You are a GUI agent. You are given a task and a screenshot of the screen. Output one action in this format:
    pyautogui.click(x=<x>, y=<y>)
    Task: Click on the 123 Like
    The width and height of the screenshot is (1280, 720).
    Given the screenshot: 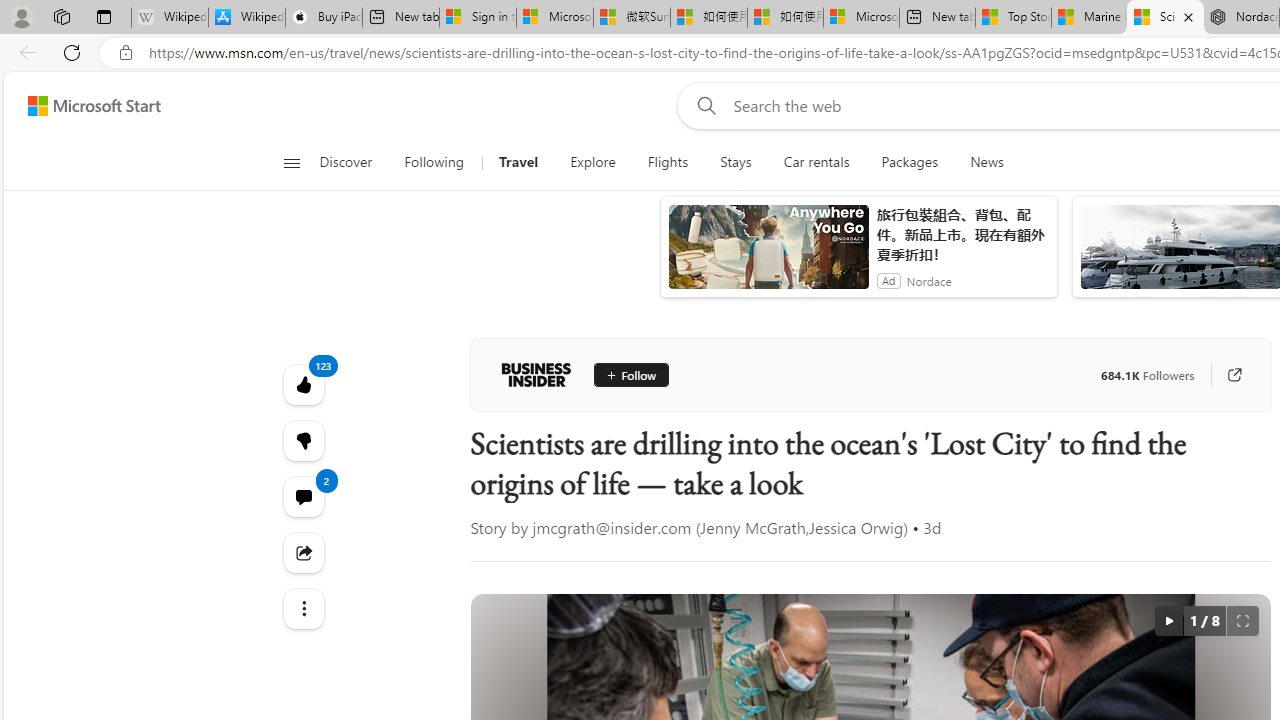 What is the action you would take?
    pyautogui.click(x=302, y=384)
    